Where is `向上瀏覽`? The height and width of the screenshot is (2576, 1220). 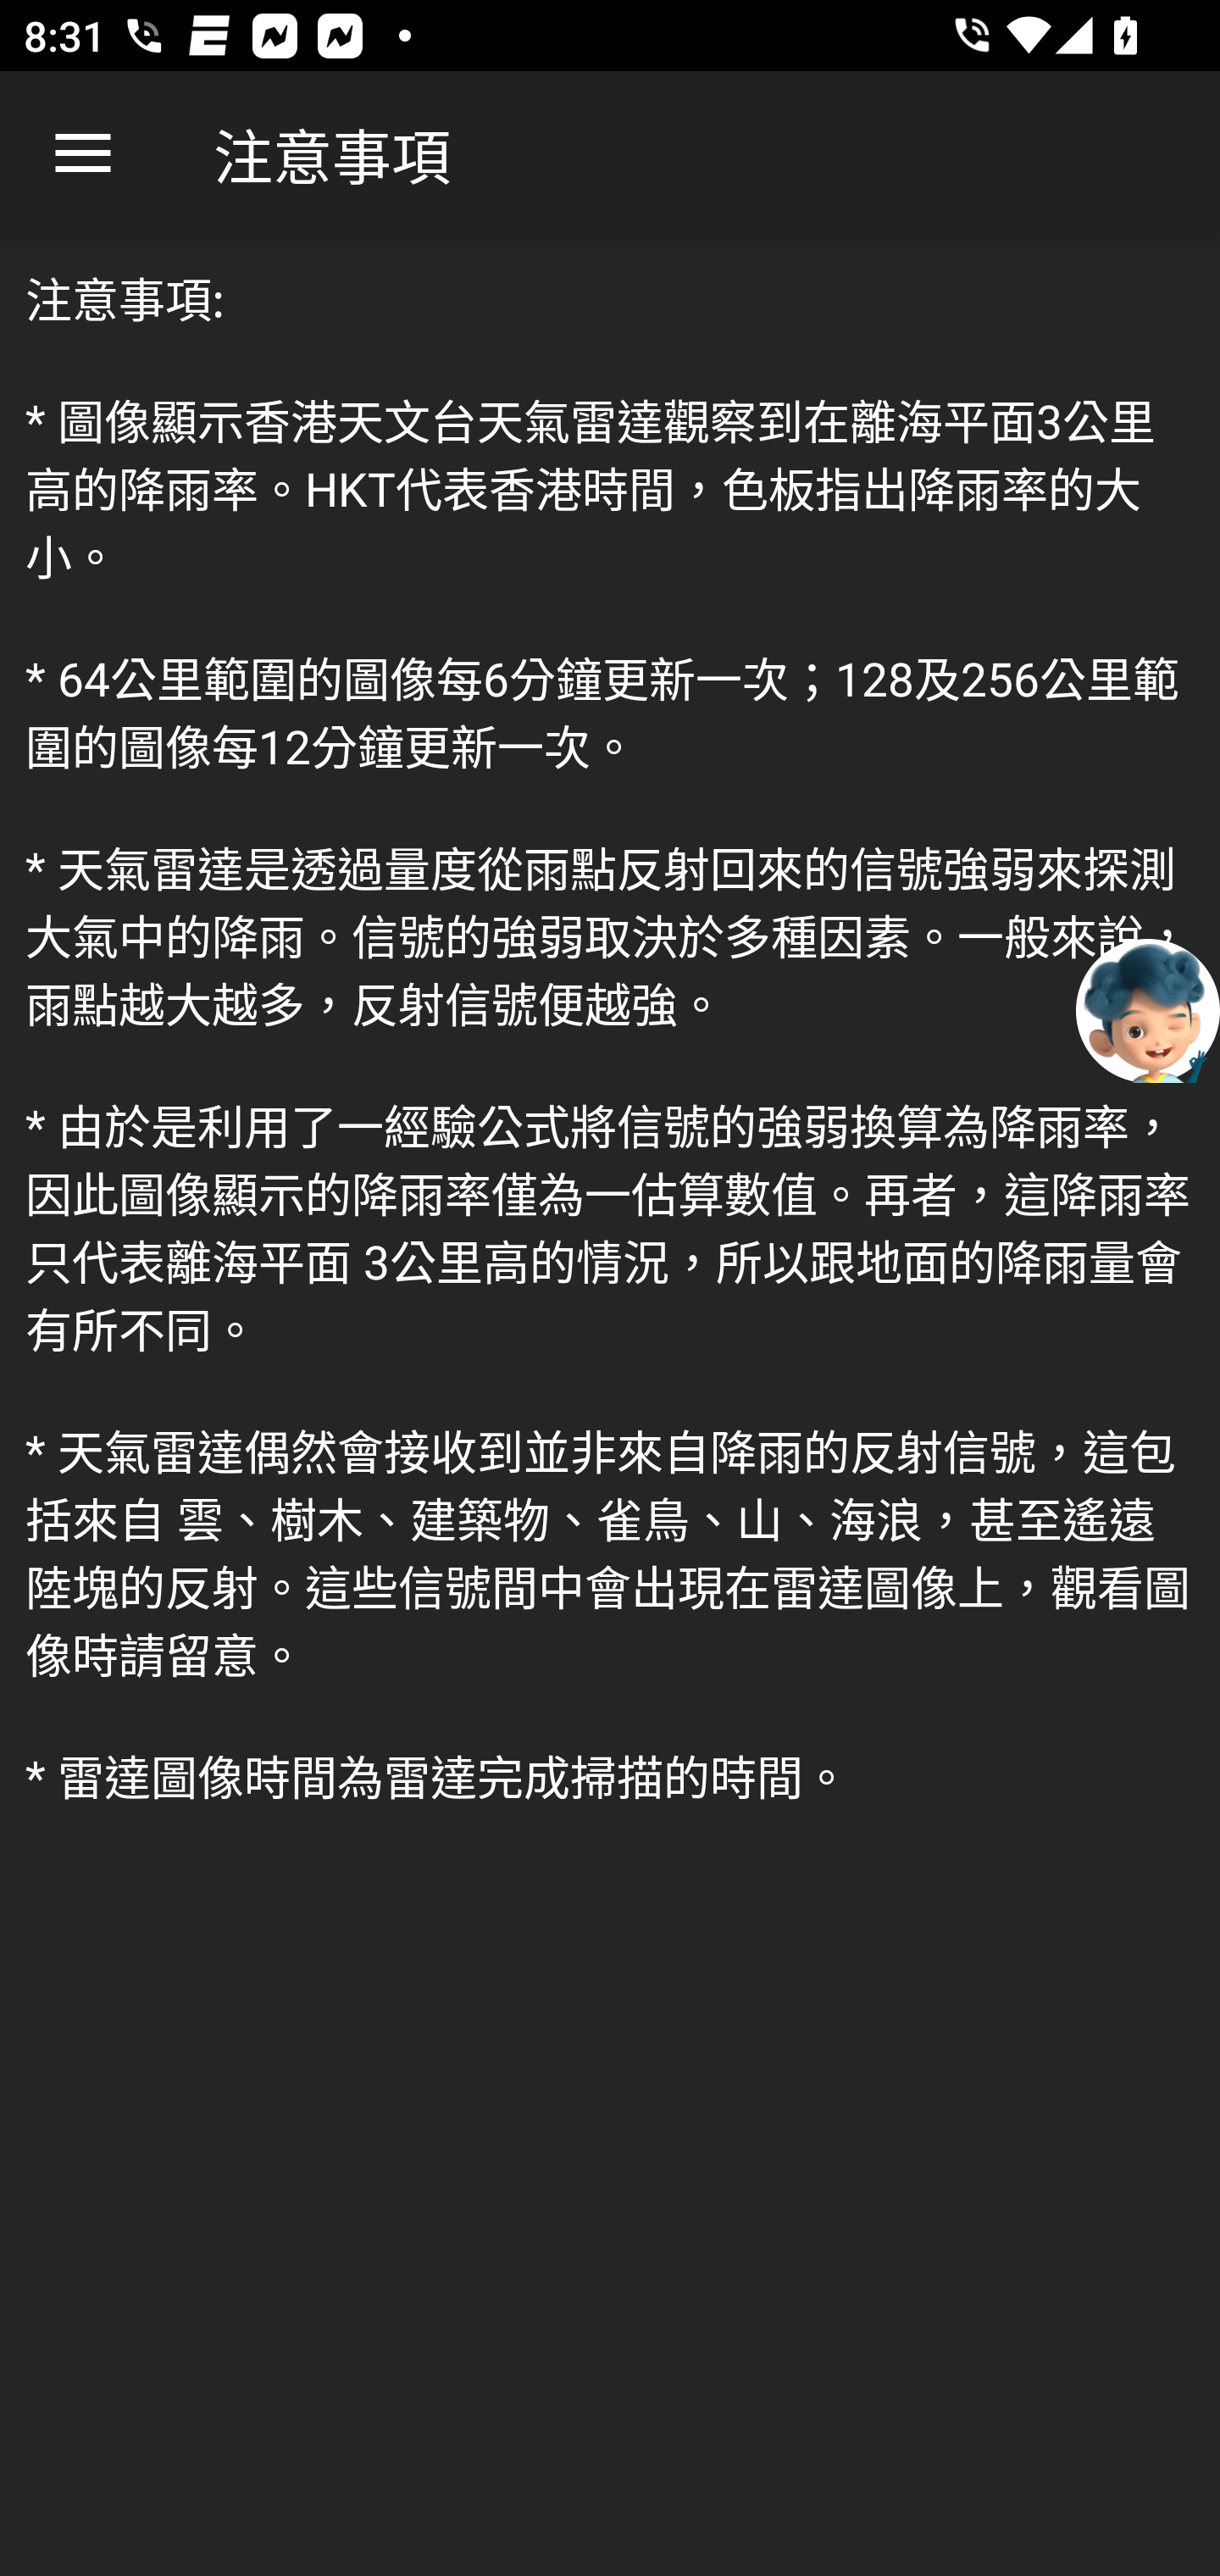
向上瀏覽 is located at coordinates (83, 154).